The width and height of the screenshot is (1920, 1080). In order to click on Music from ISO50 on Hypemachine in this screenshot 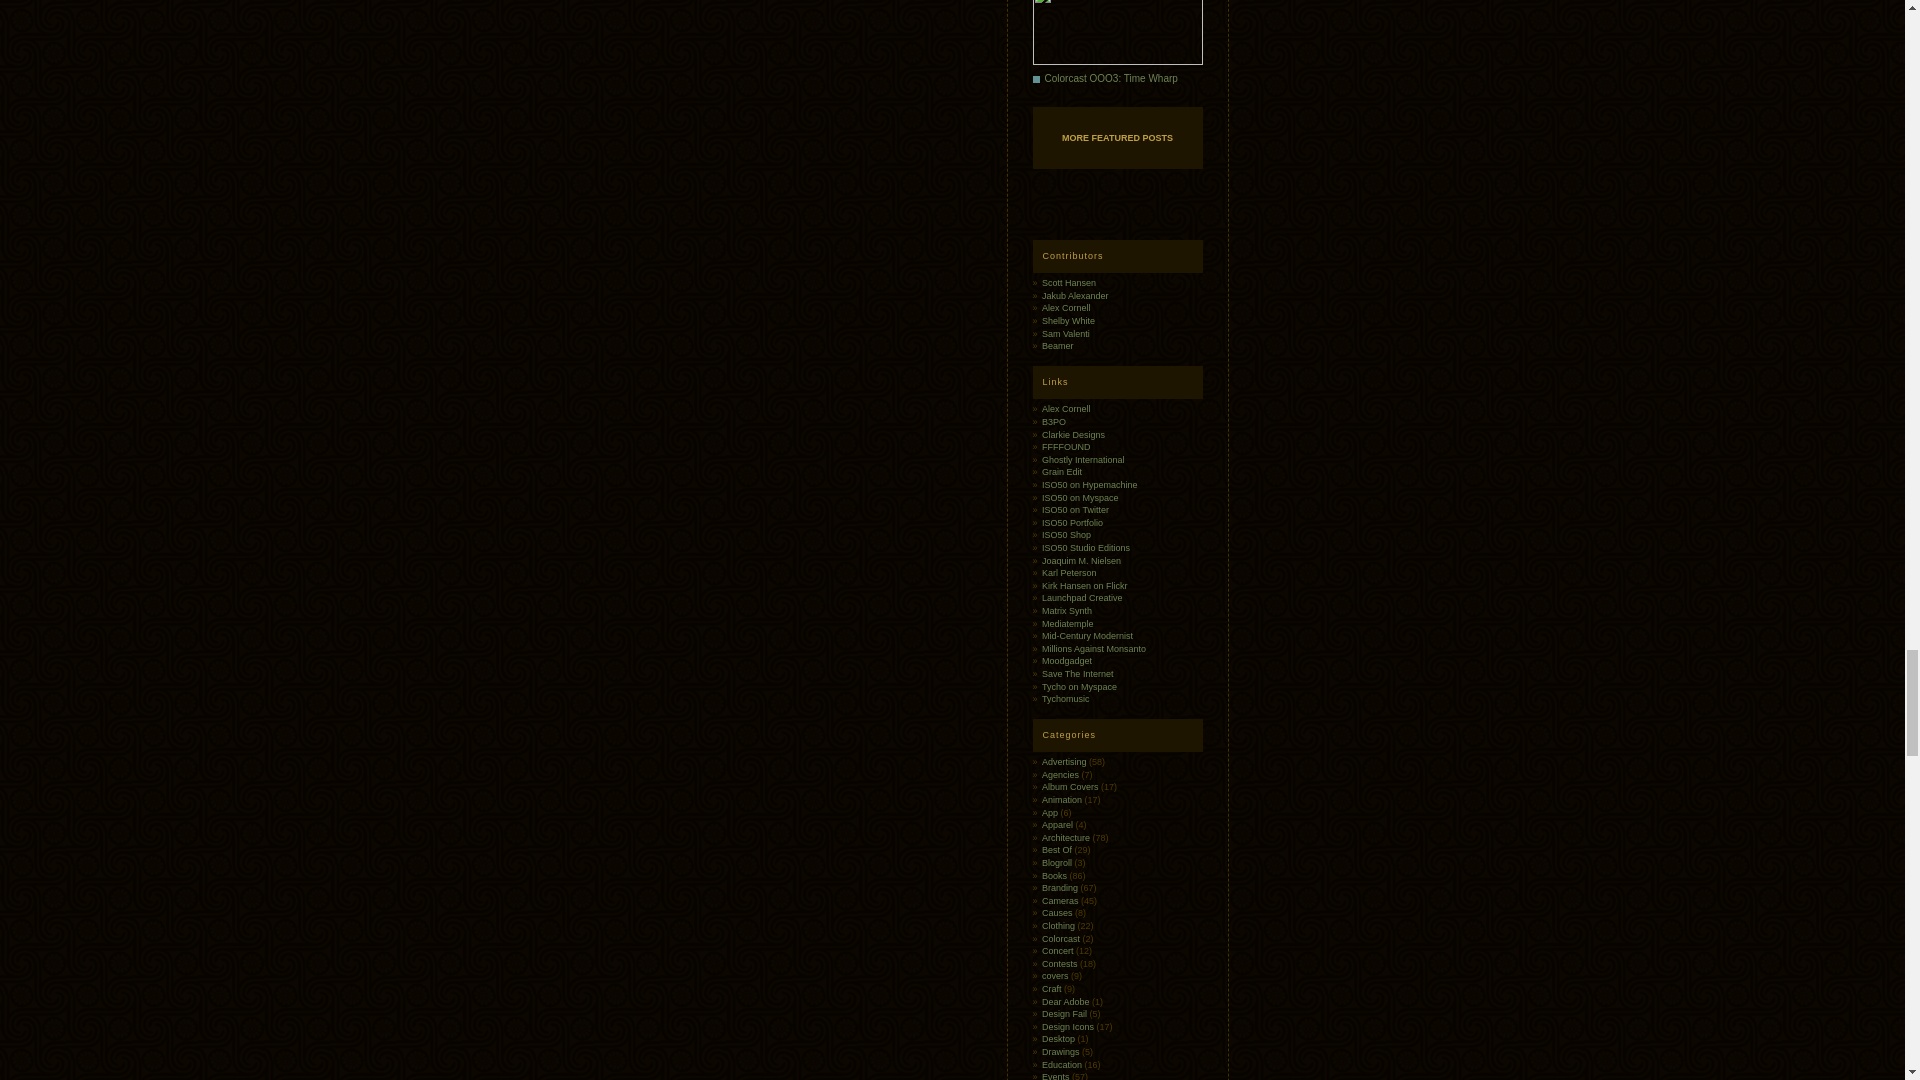, I will do `click(1090, 484)`.